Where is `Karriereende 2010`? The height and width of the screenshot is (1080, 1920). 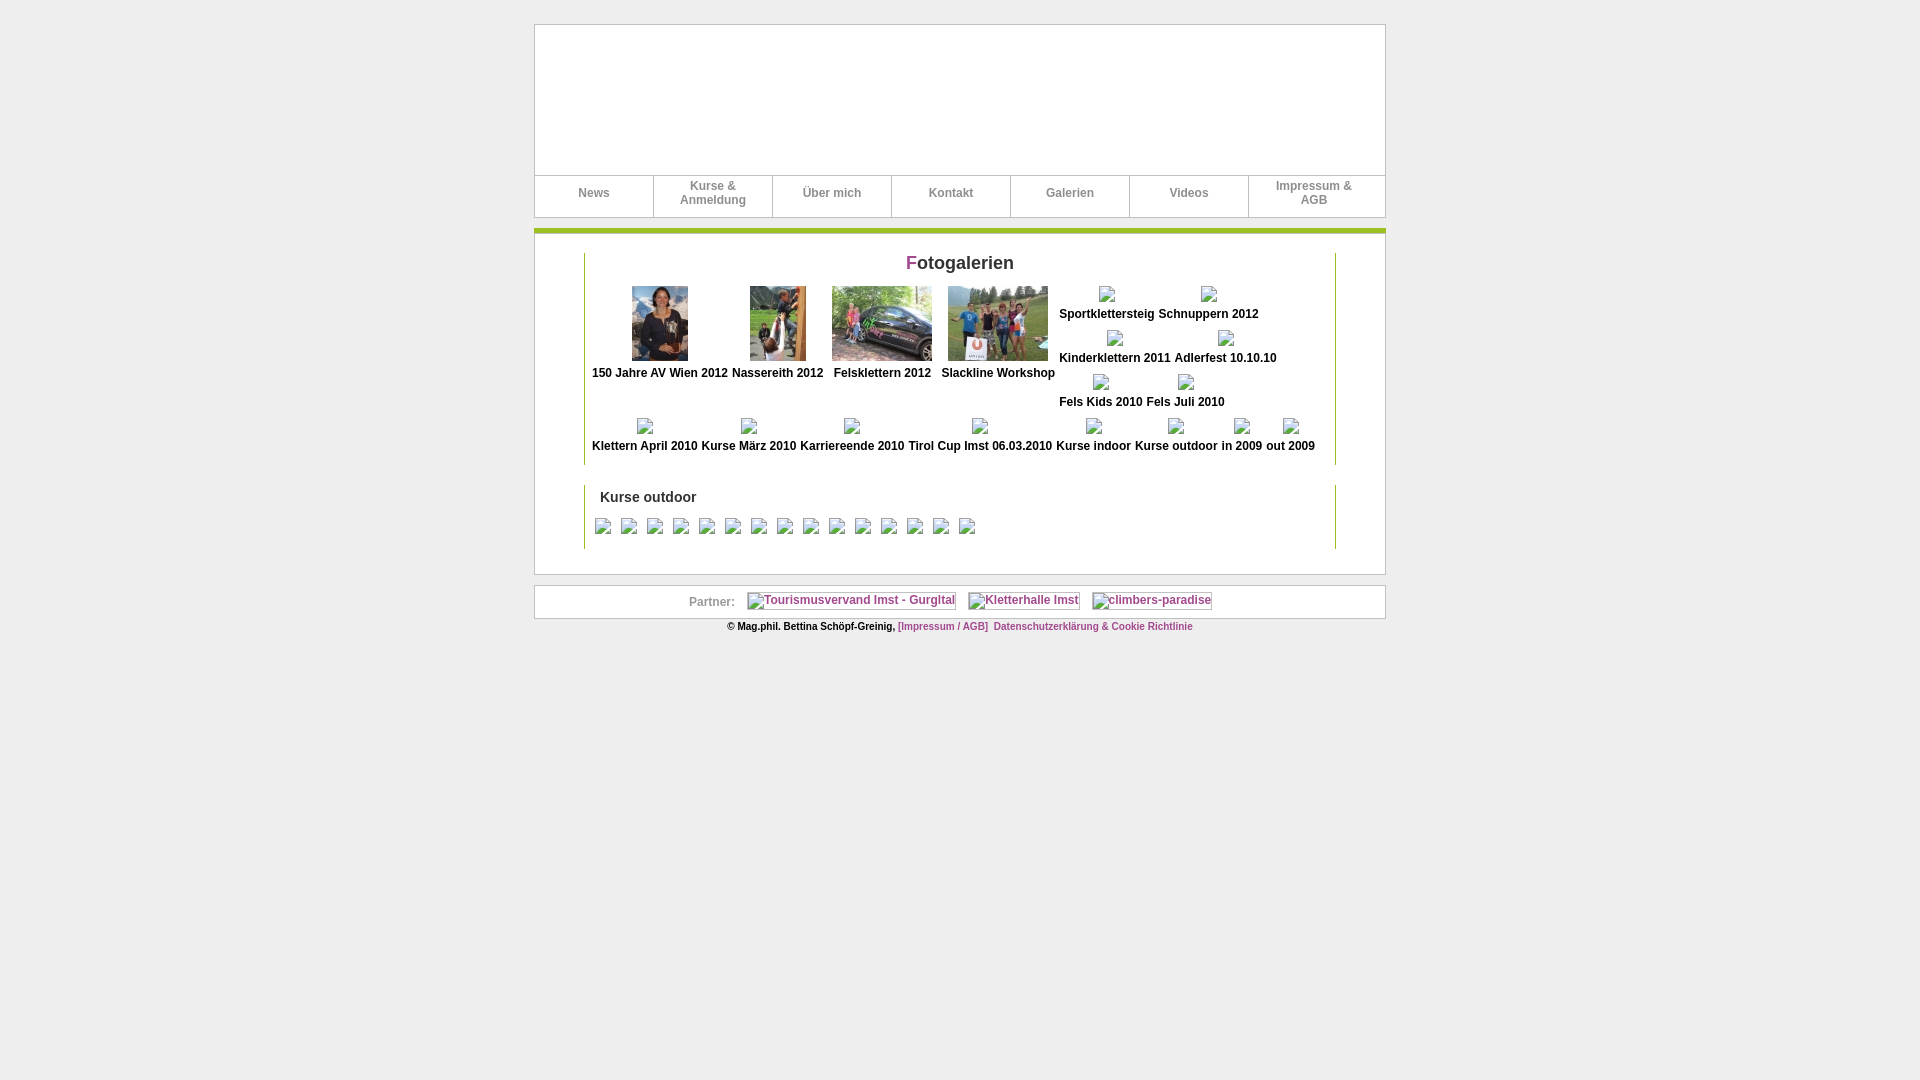 Karriereende 2010 is located at coordinates (852, 440).